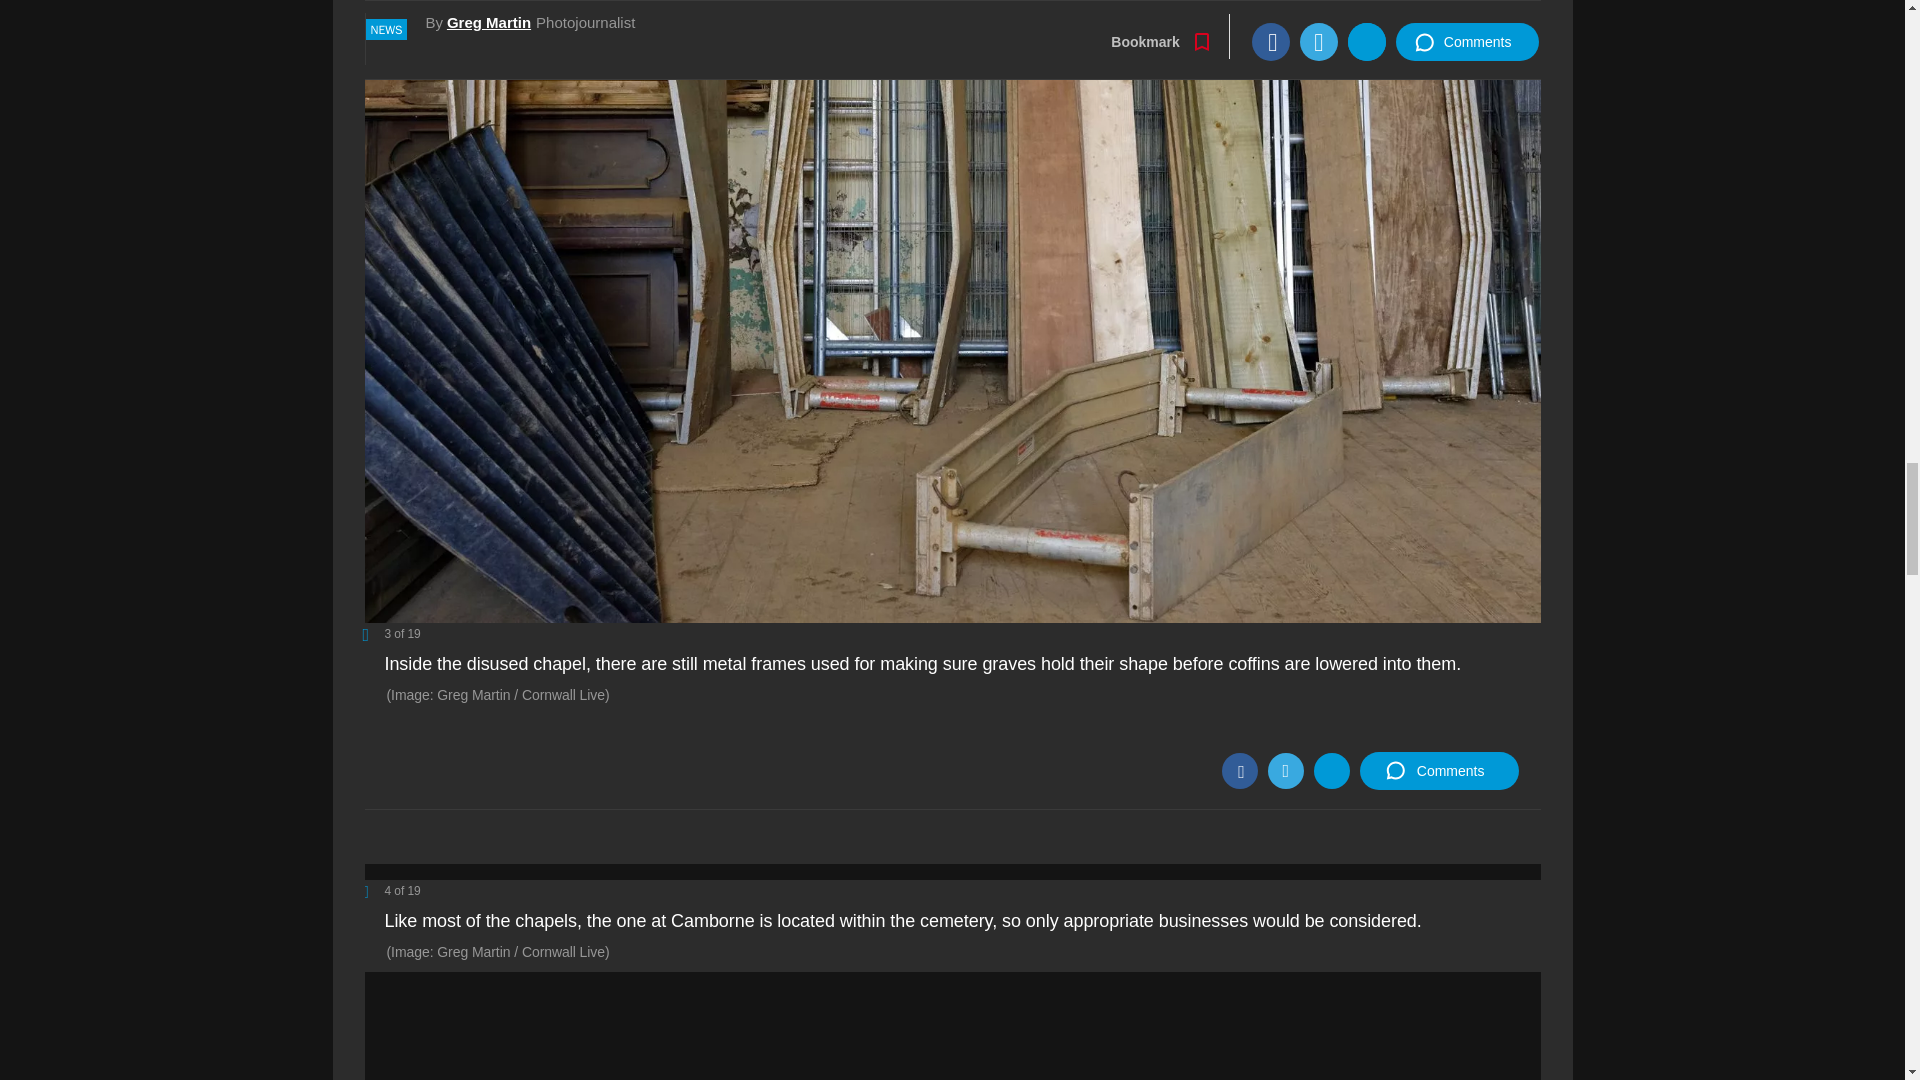 This screenshot has height=1080, width=1920. What do you see at coordinates (1285, 770) in the screenshot?
I see `Twitter` at bounding box center [1285, 770].